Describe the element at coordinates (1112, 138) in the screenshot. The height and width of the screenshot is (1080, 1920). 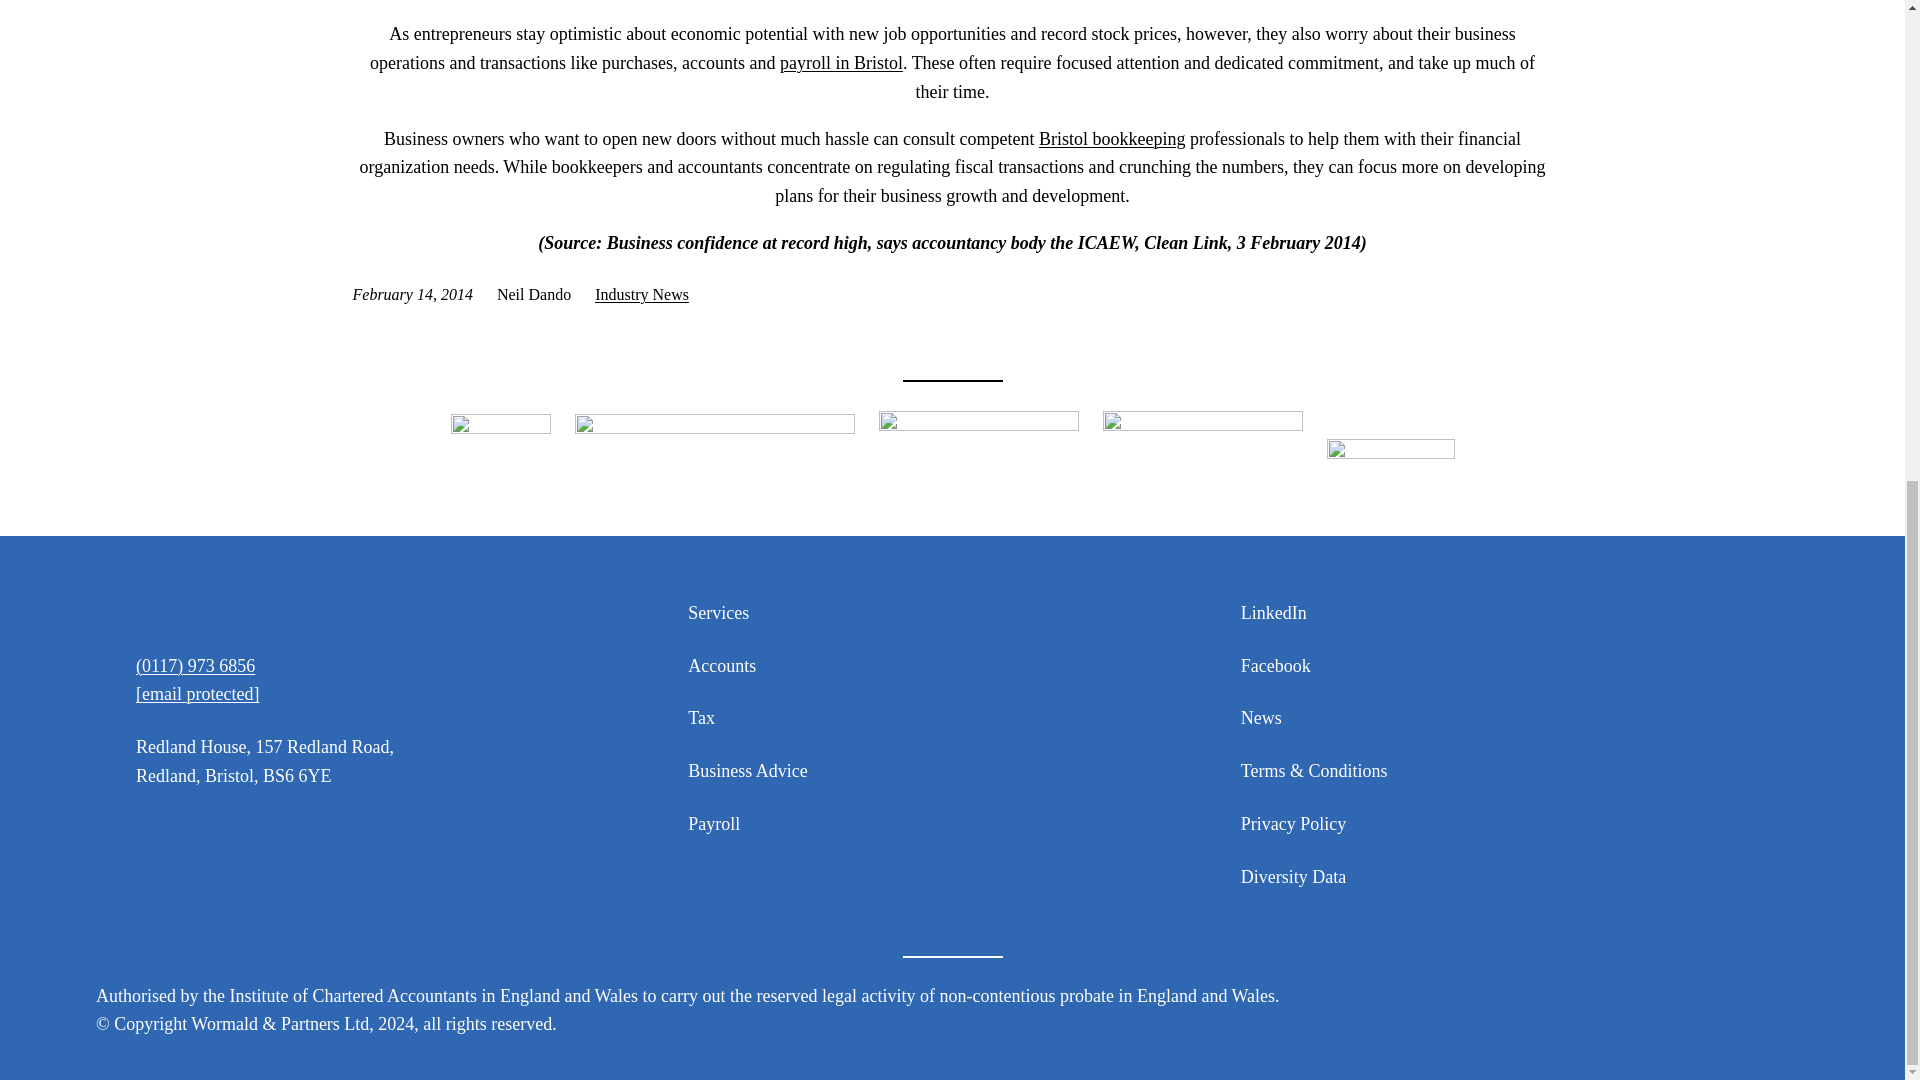
I see `Bristol bookkeeping` at that location.